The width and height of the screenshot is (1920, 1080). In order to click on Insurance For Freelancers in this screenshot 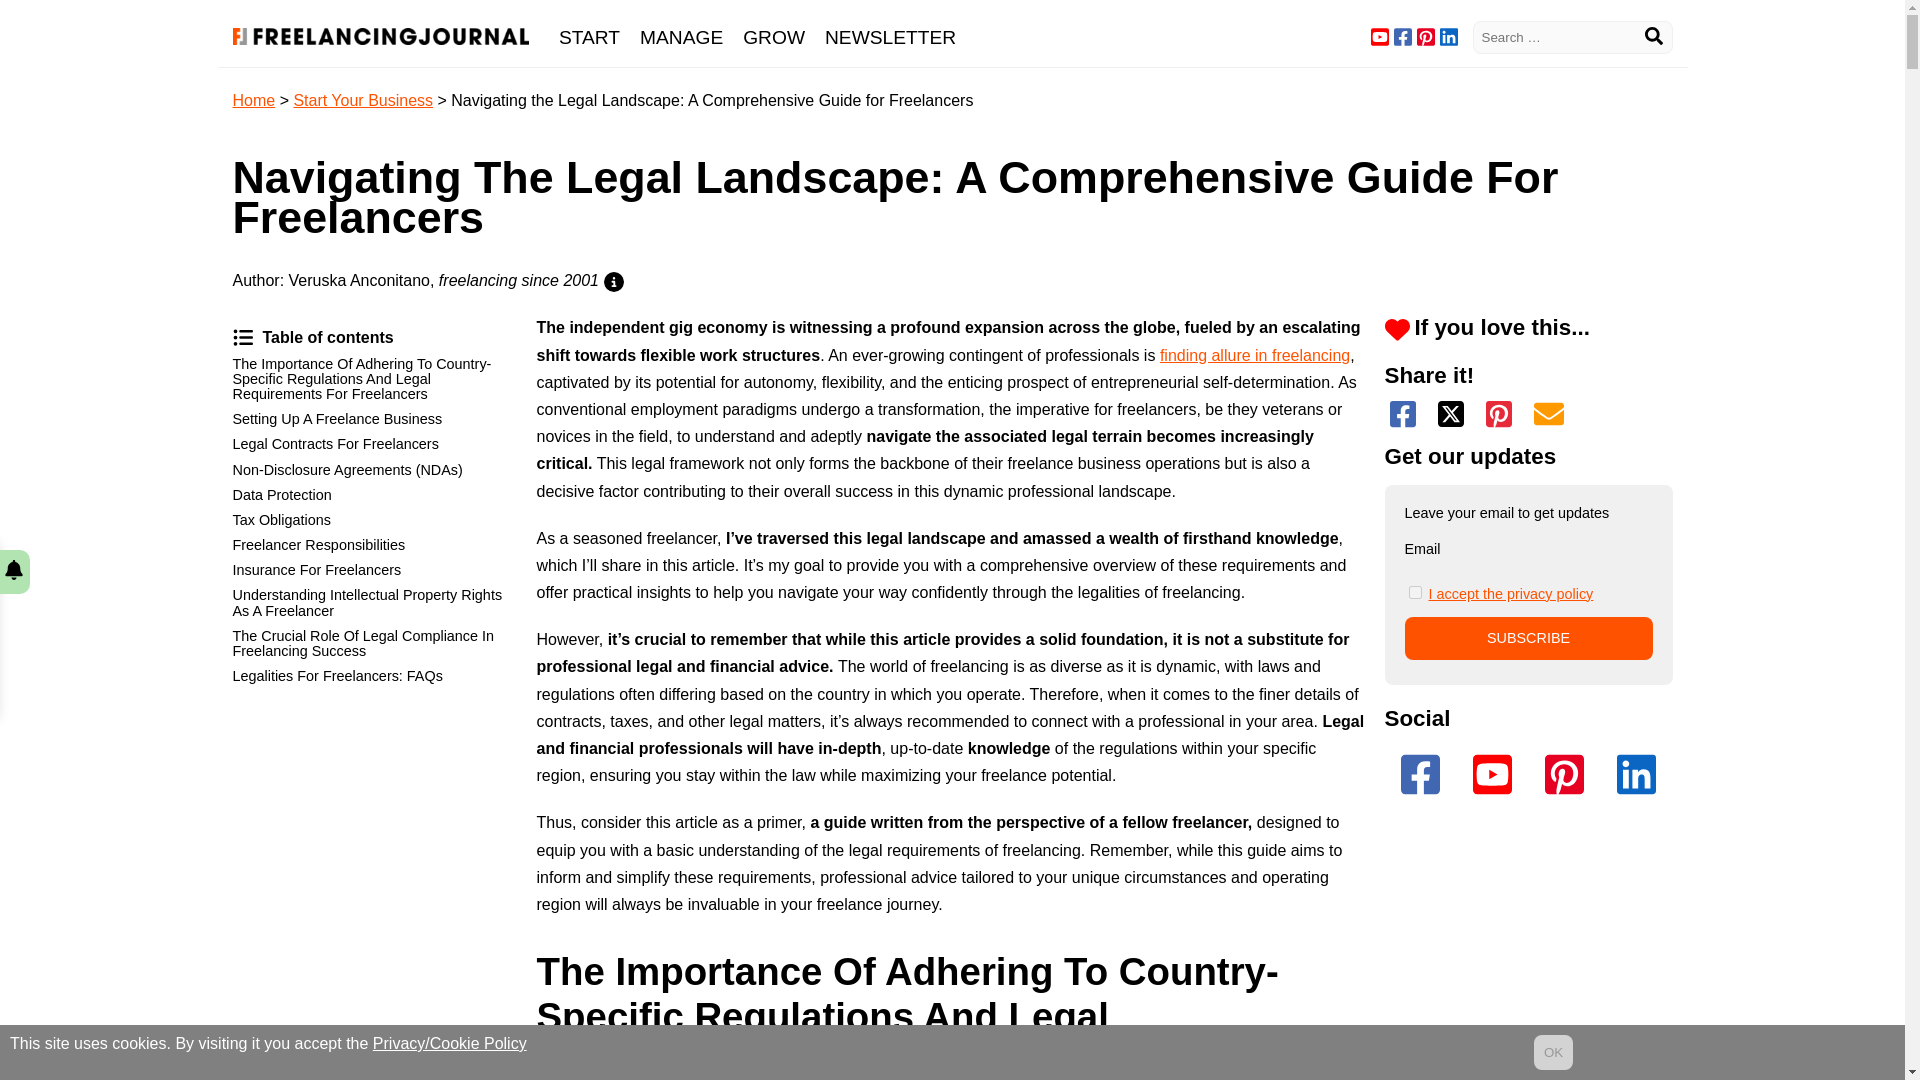, I will do `click(376, 570)`.